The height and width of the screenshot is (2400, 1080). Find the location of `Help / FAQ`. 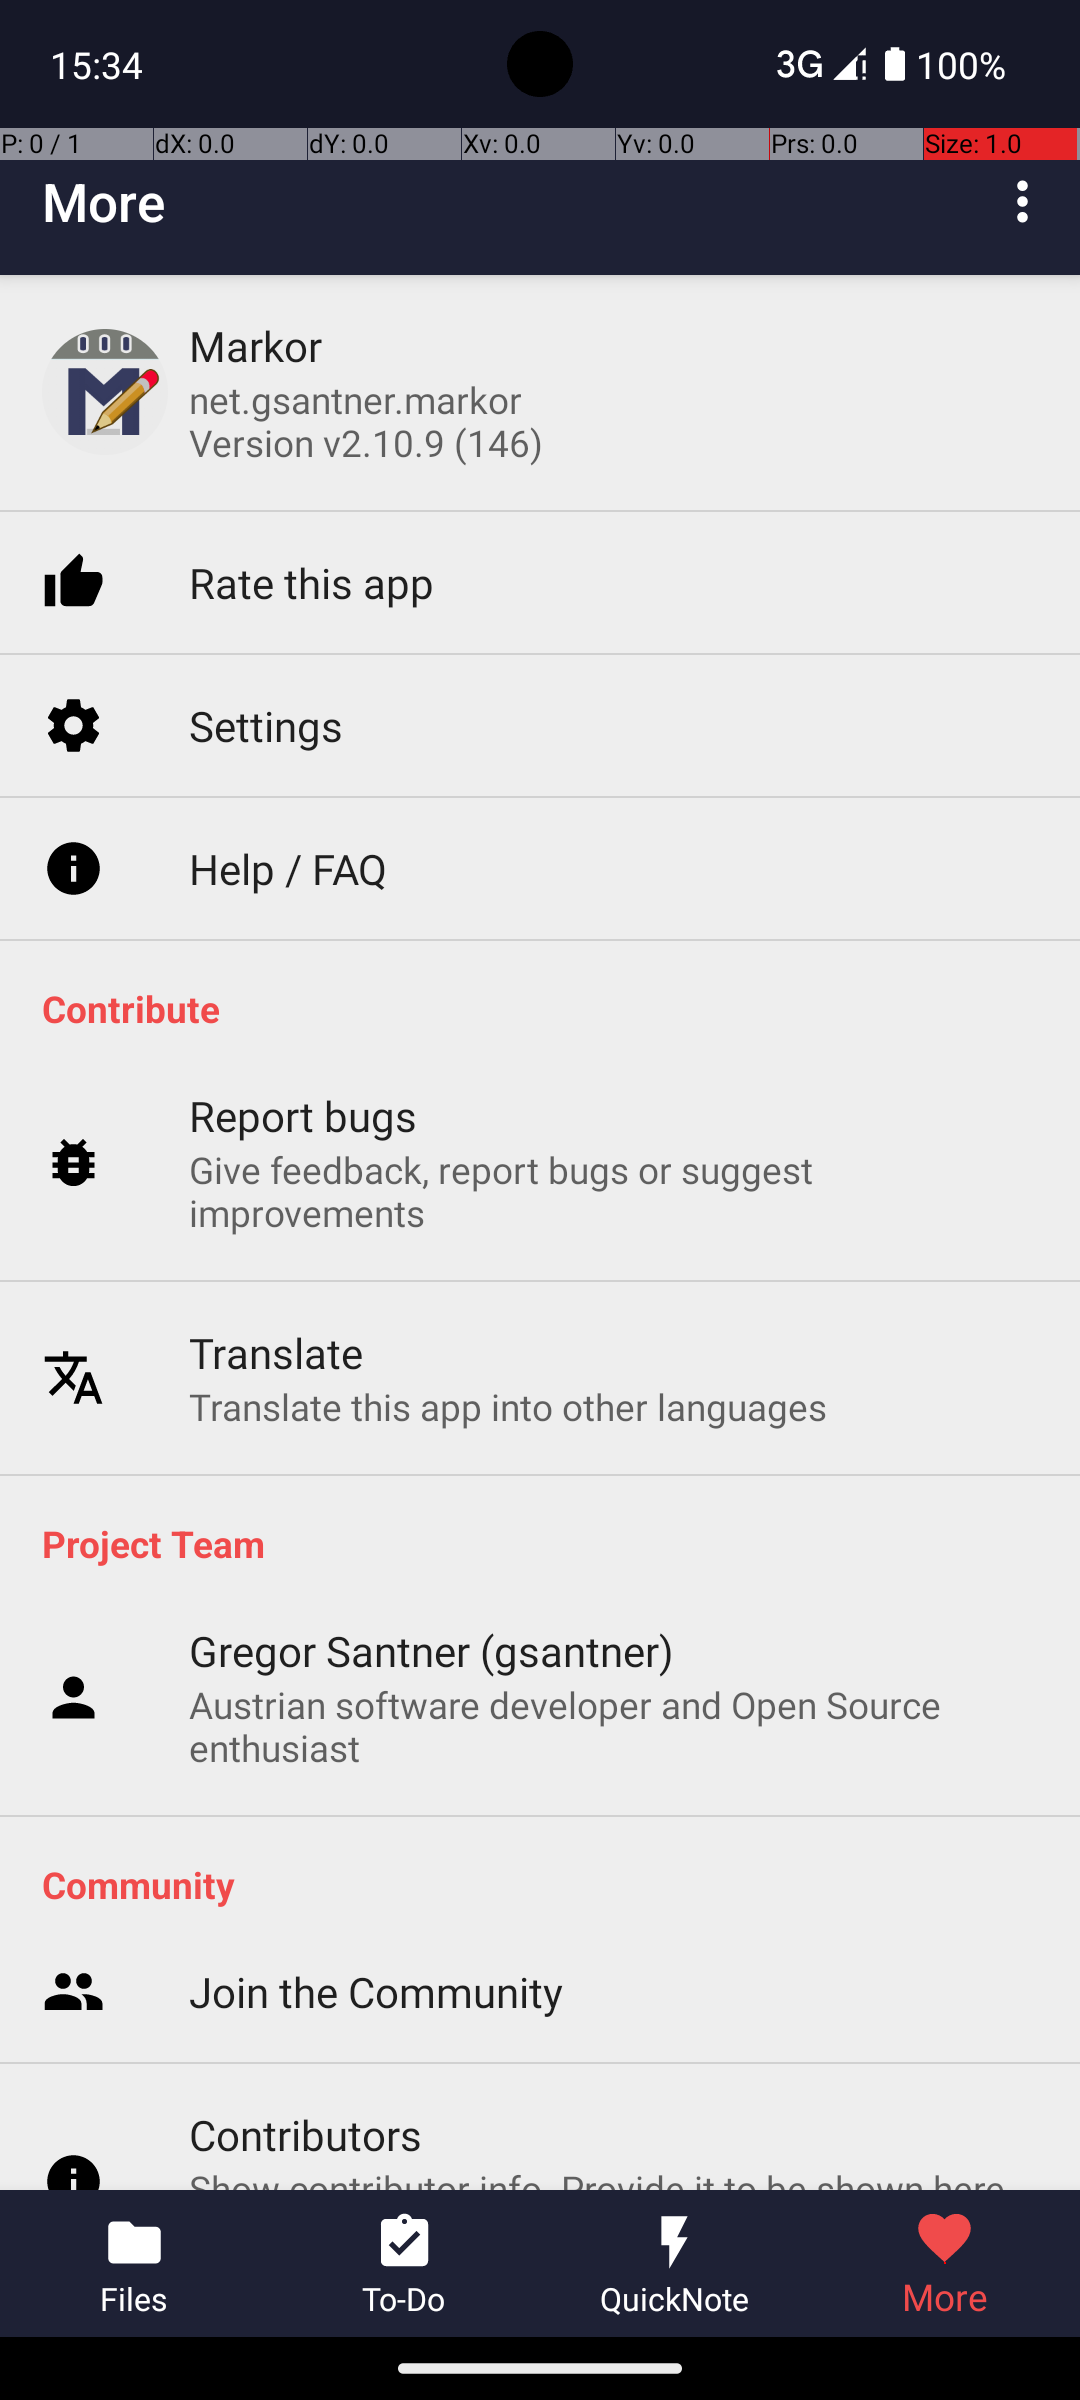

Help / FAQ is located at coordinates (288, 868).